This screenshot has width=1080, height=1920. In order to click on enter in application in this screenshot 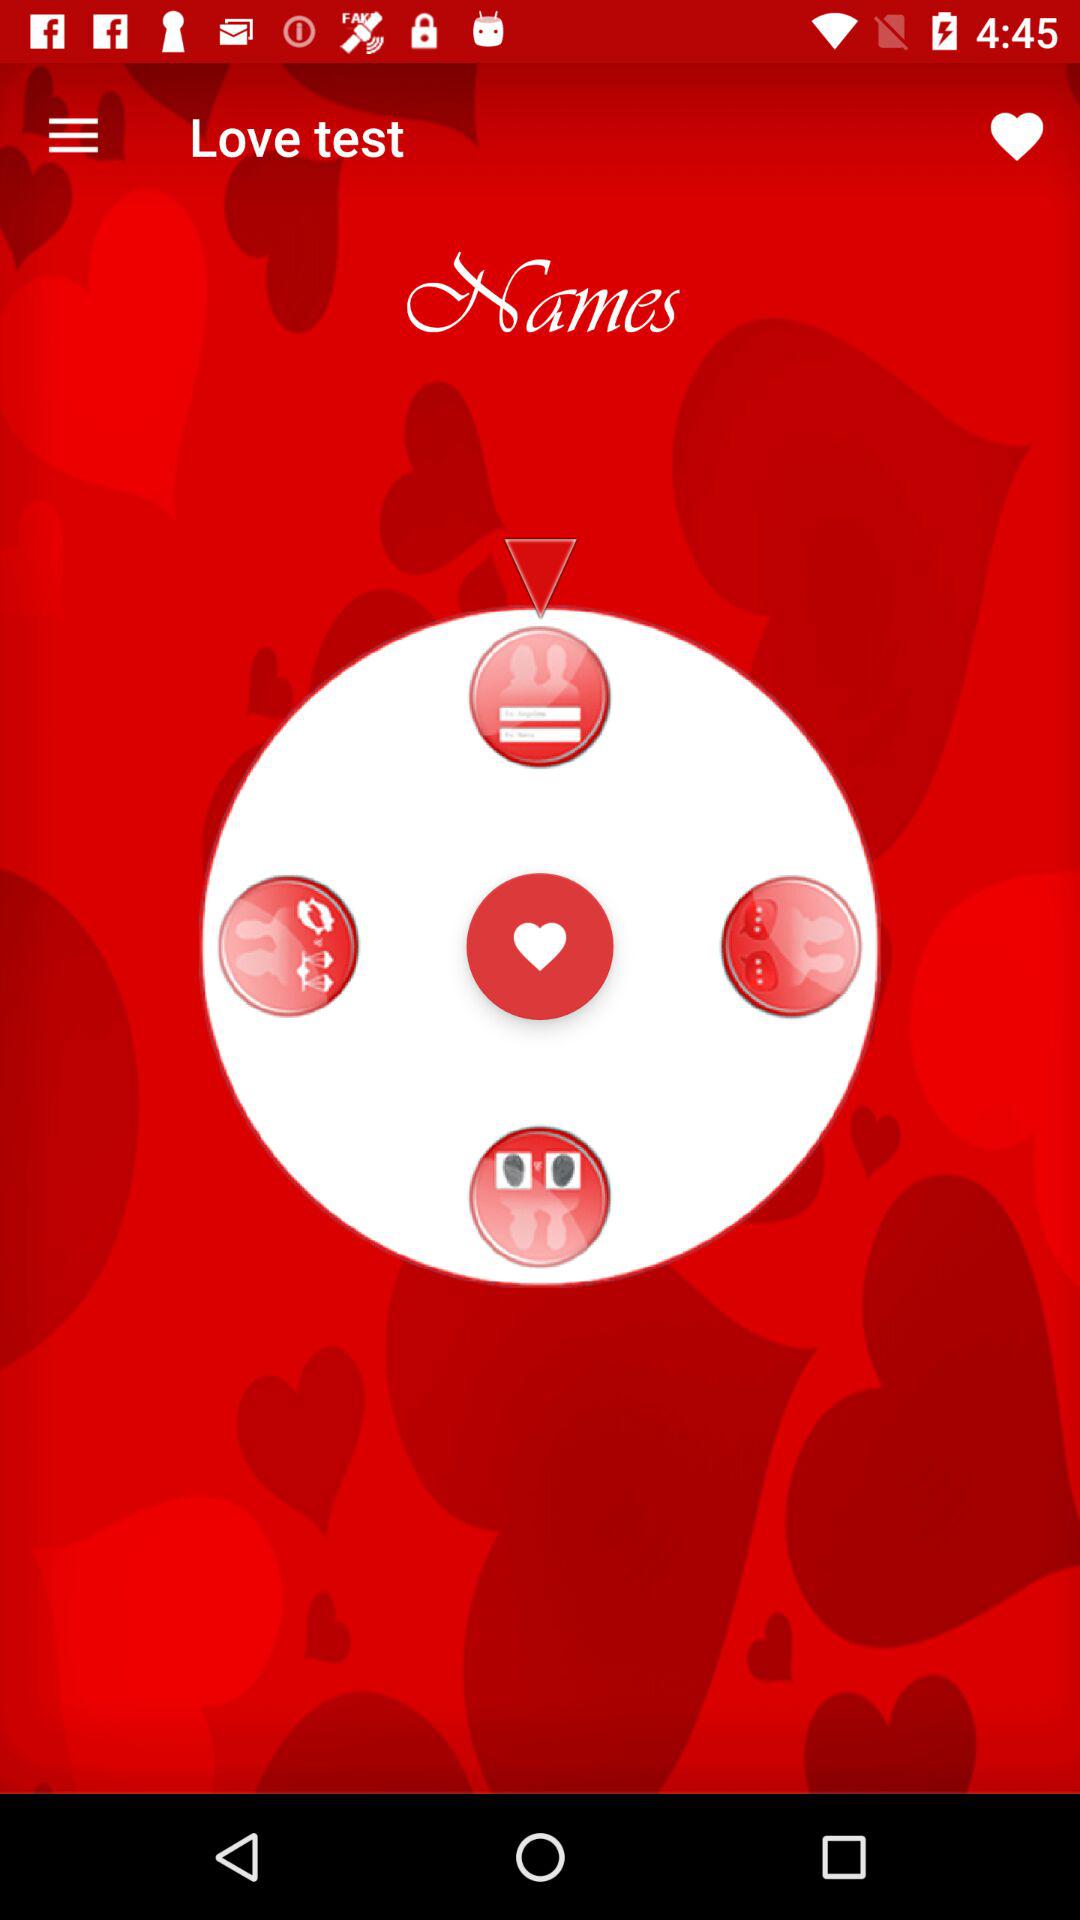, I will do `click(540, 946)`.